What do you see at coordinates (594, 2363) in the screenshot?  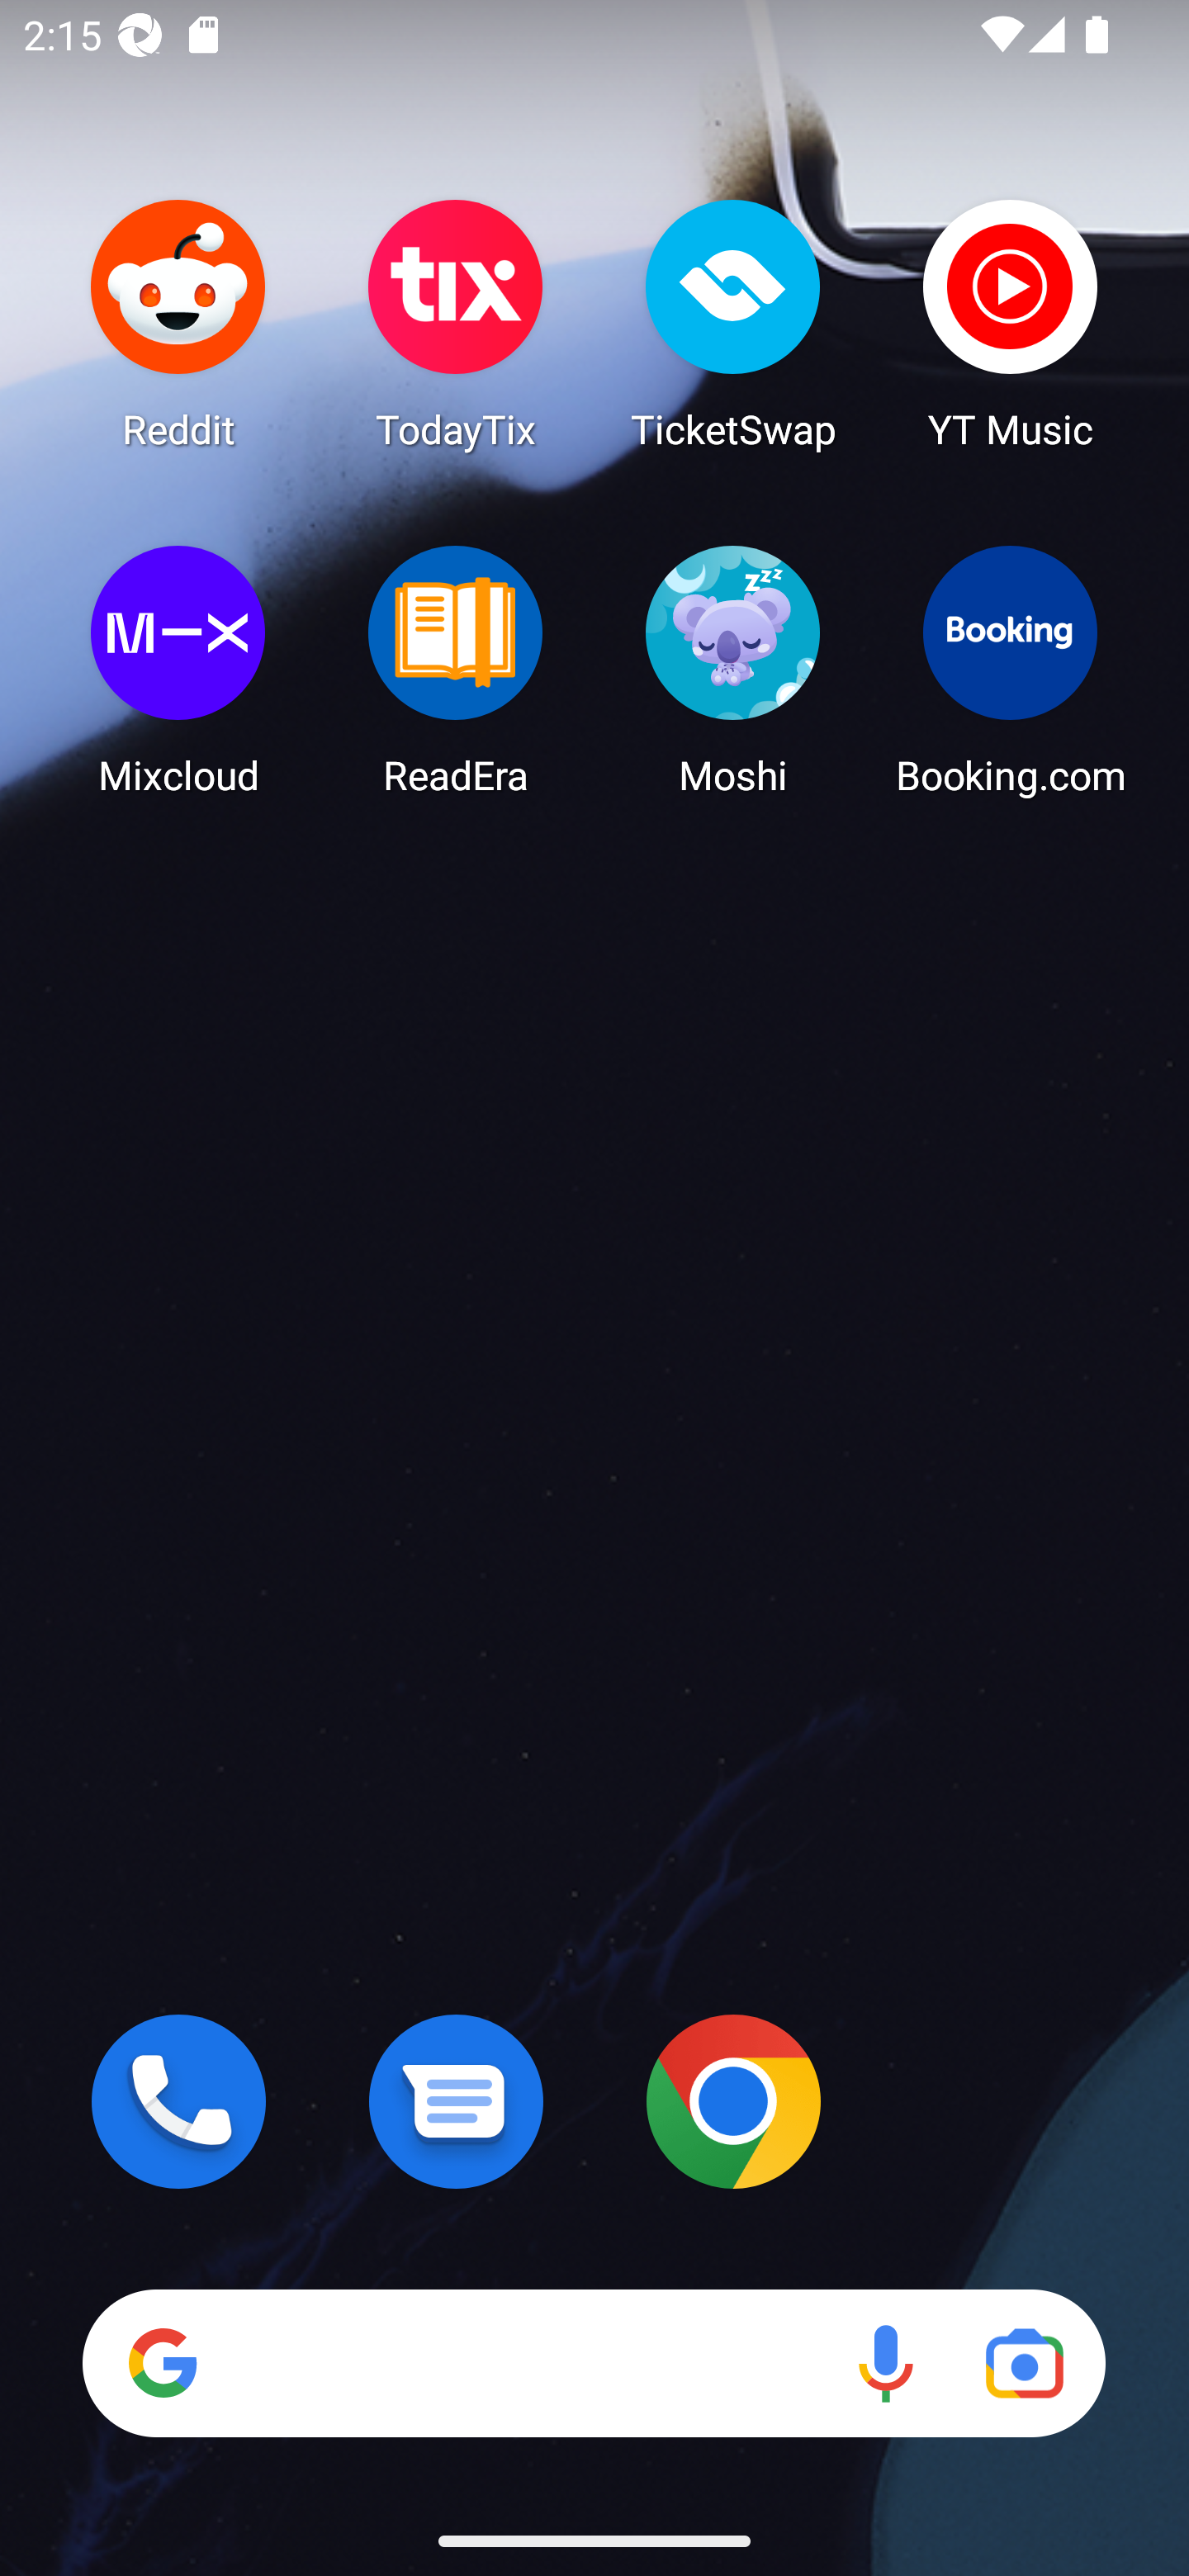 I see `Search Voice search Google Lens` at bounding box center [594, 2363].